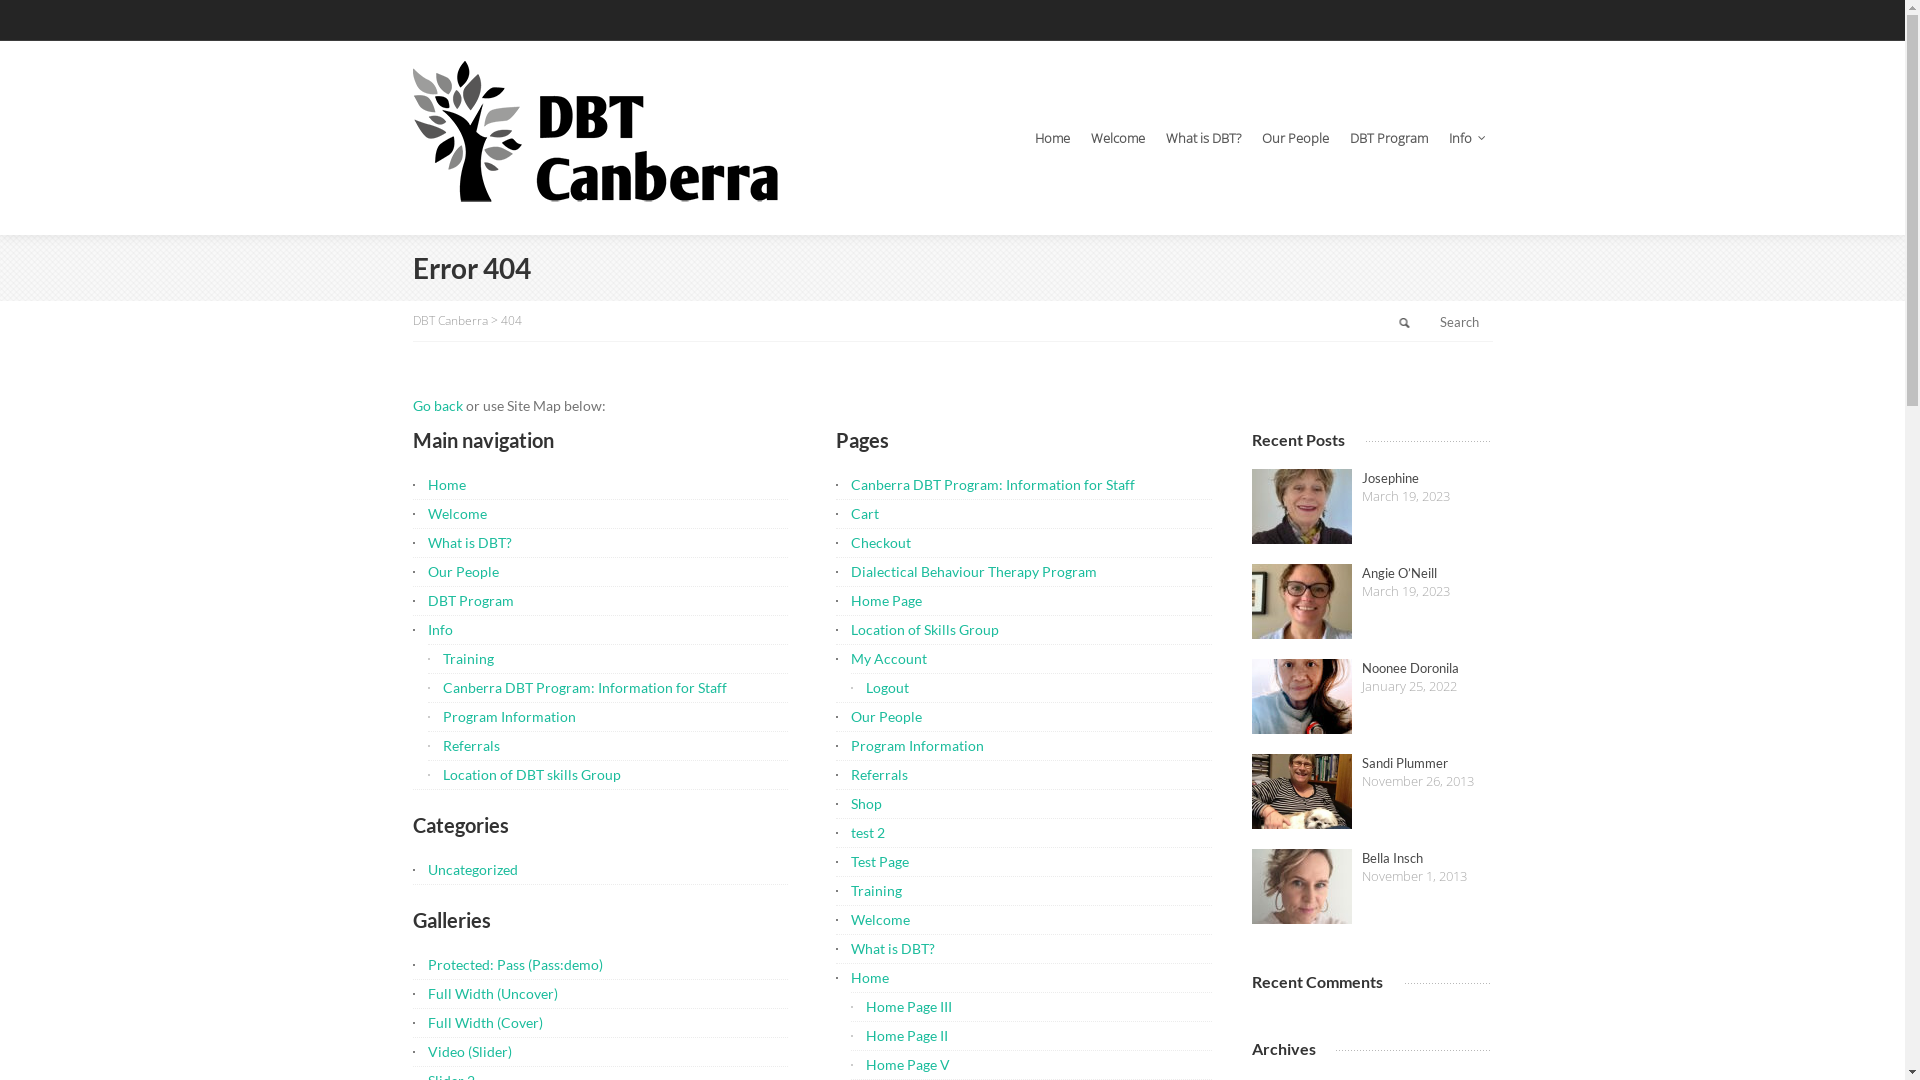 The width and height of the screenshot is (1920, 1080). Describe the element at coordinates (470, 746) in the screenshot. I see `Referrals` at that location.